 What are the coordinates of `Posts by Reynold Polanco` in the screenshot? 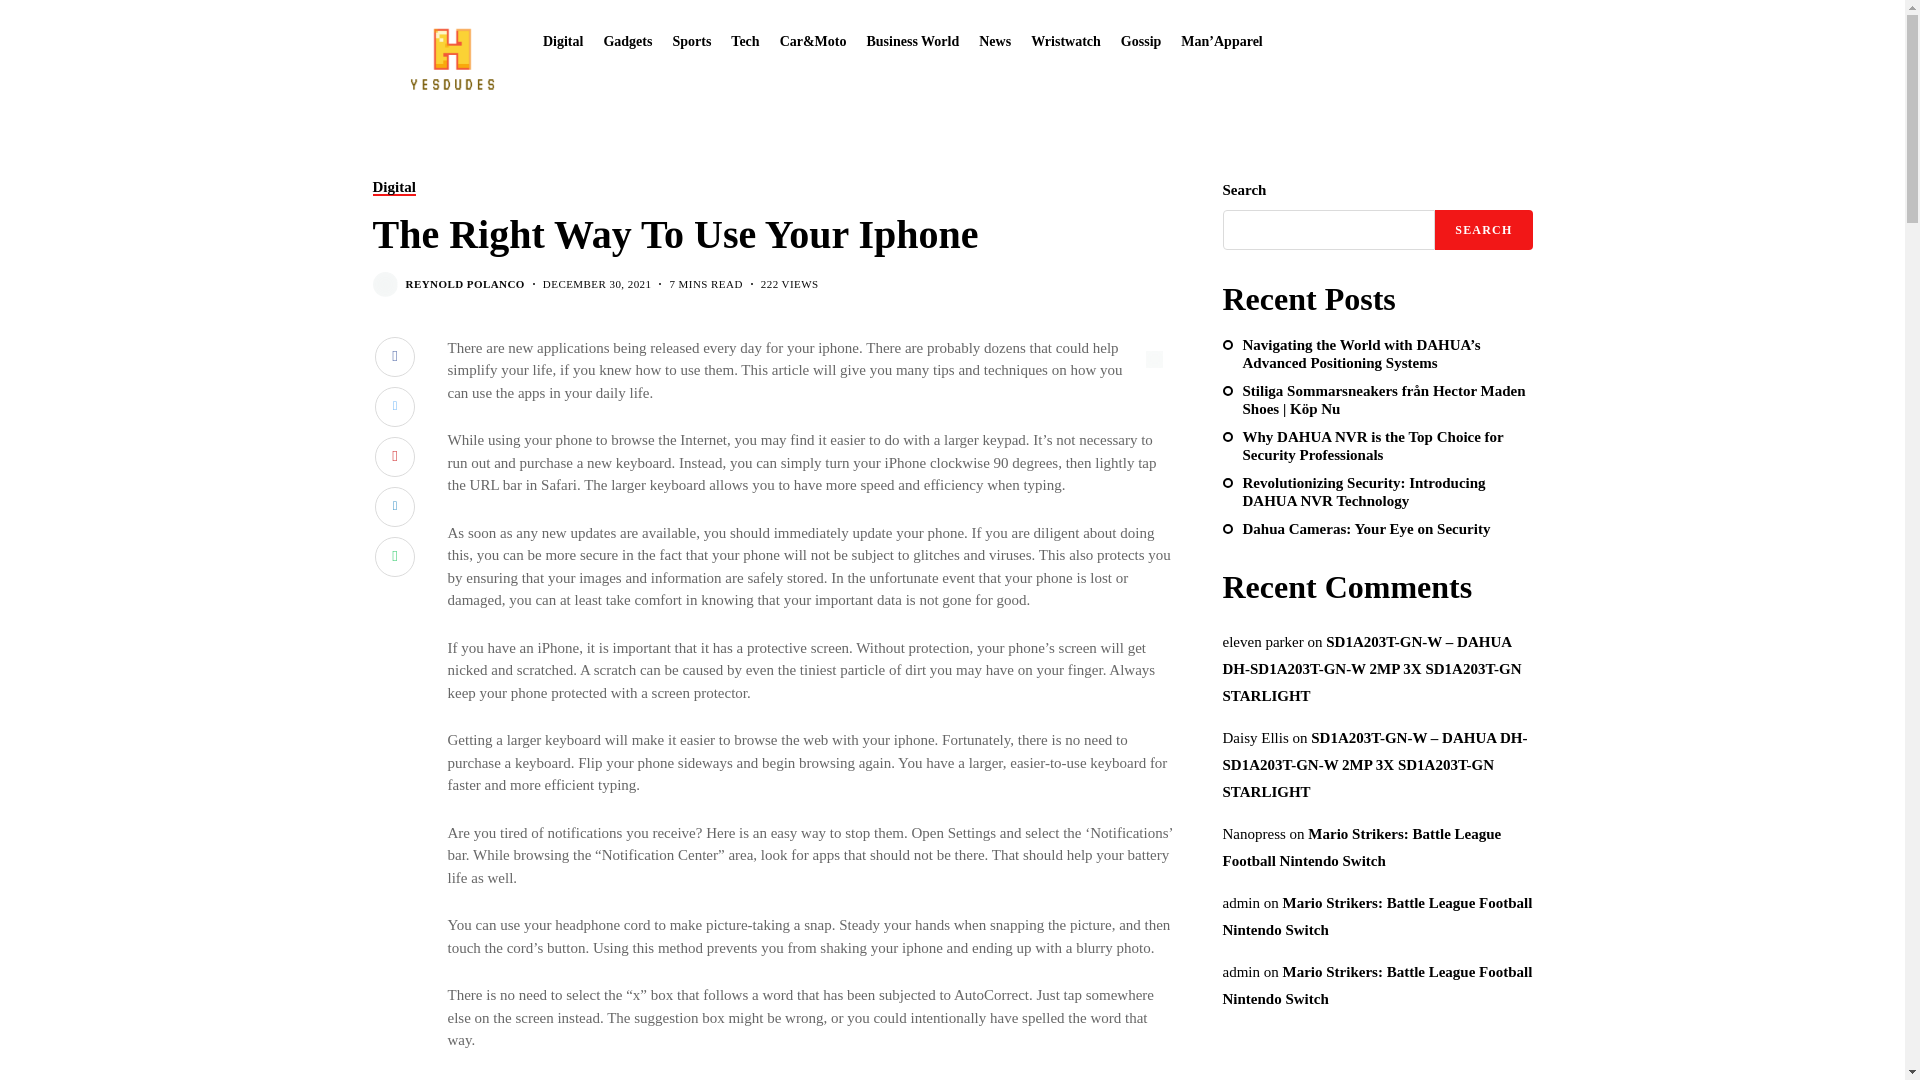 It's located at (464, 284).